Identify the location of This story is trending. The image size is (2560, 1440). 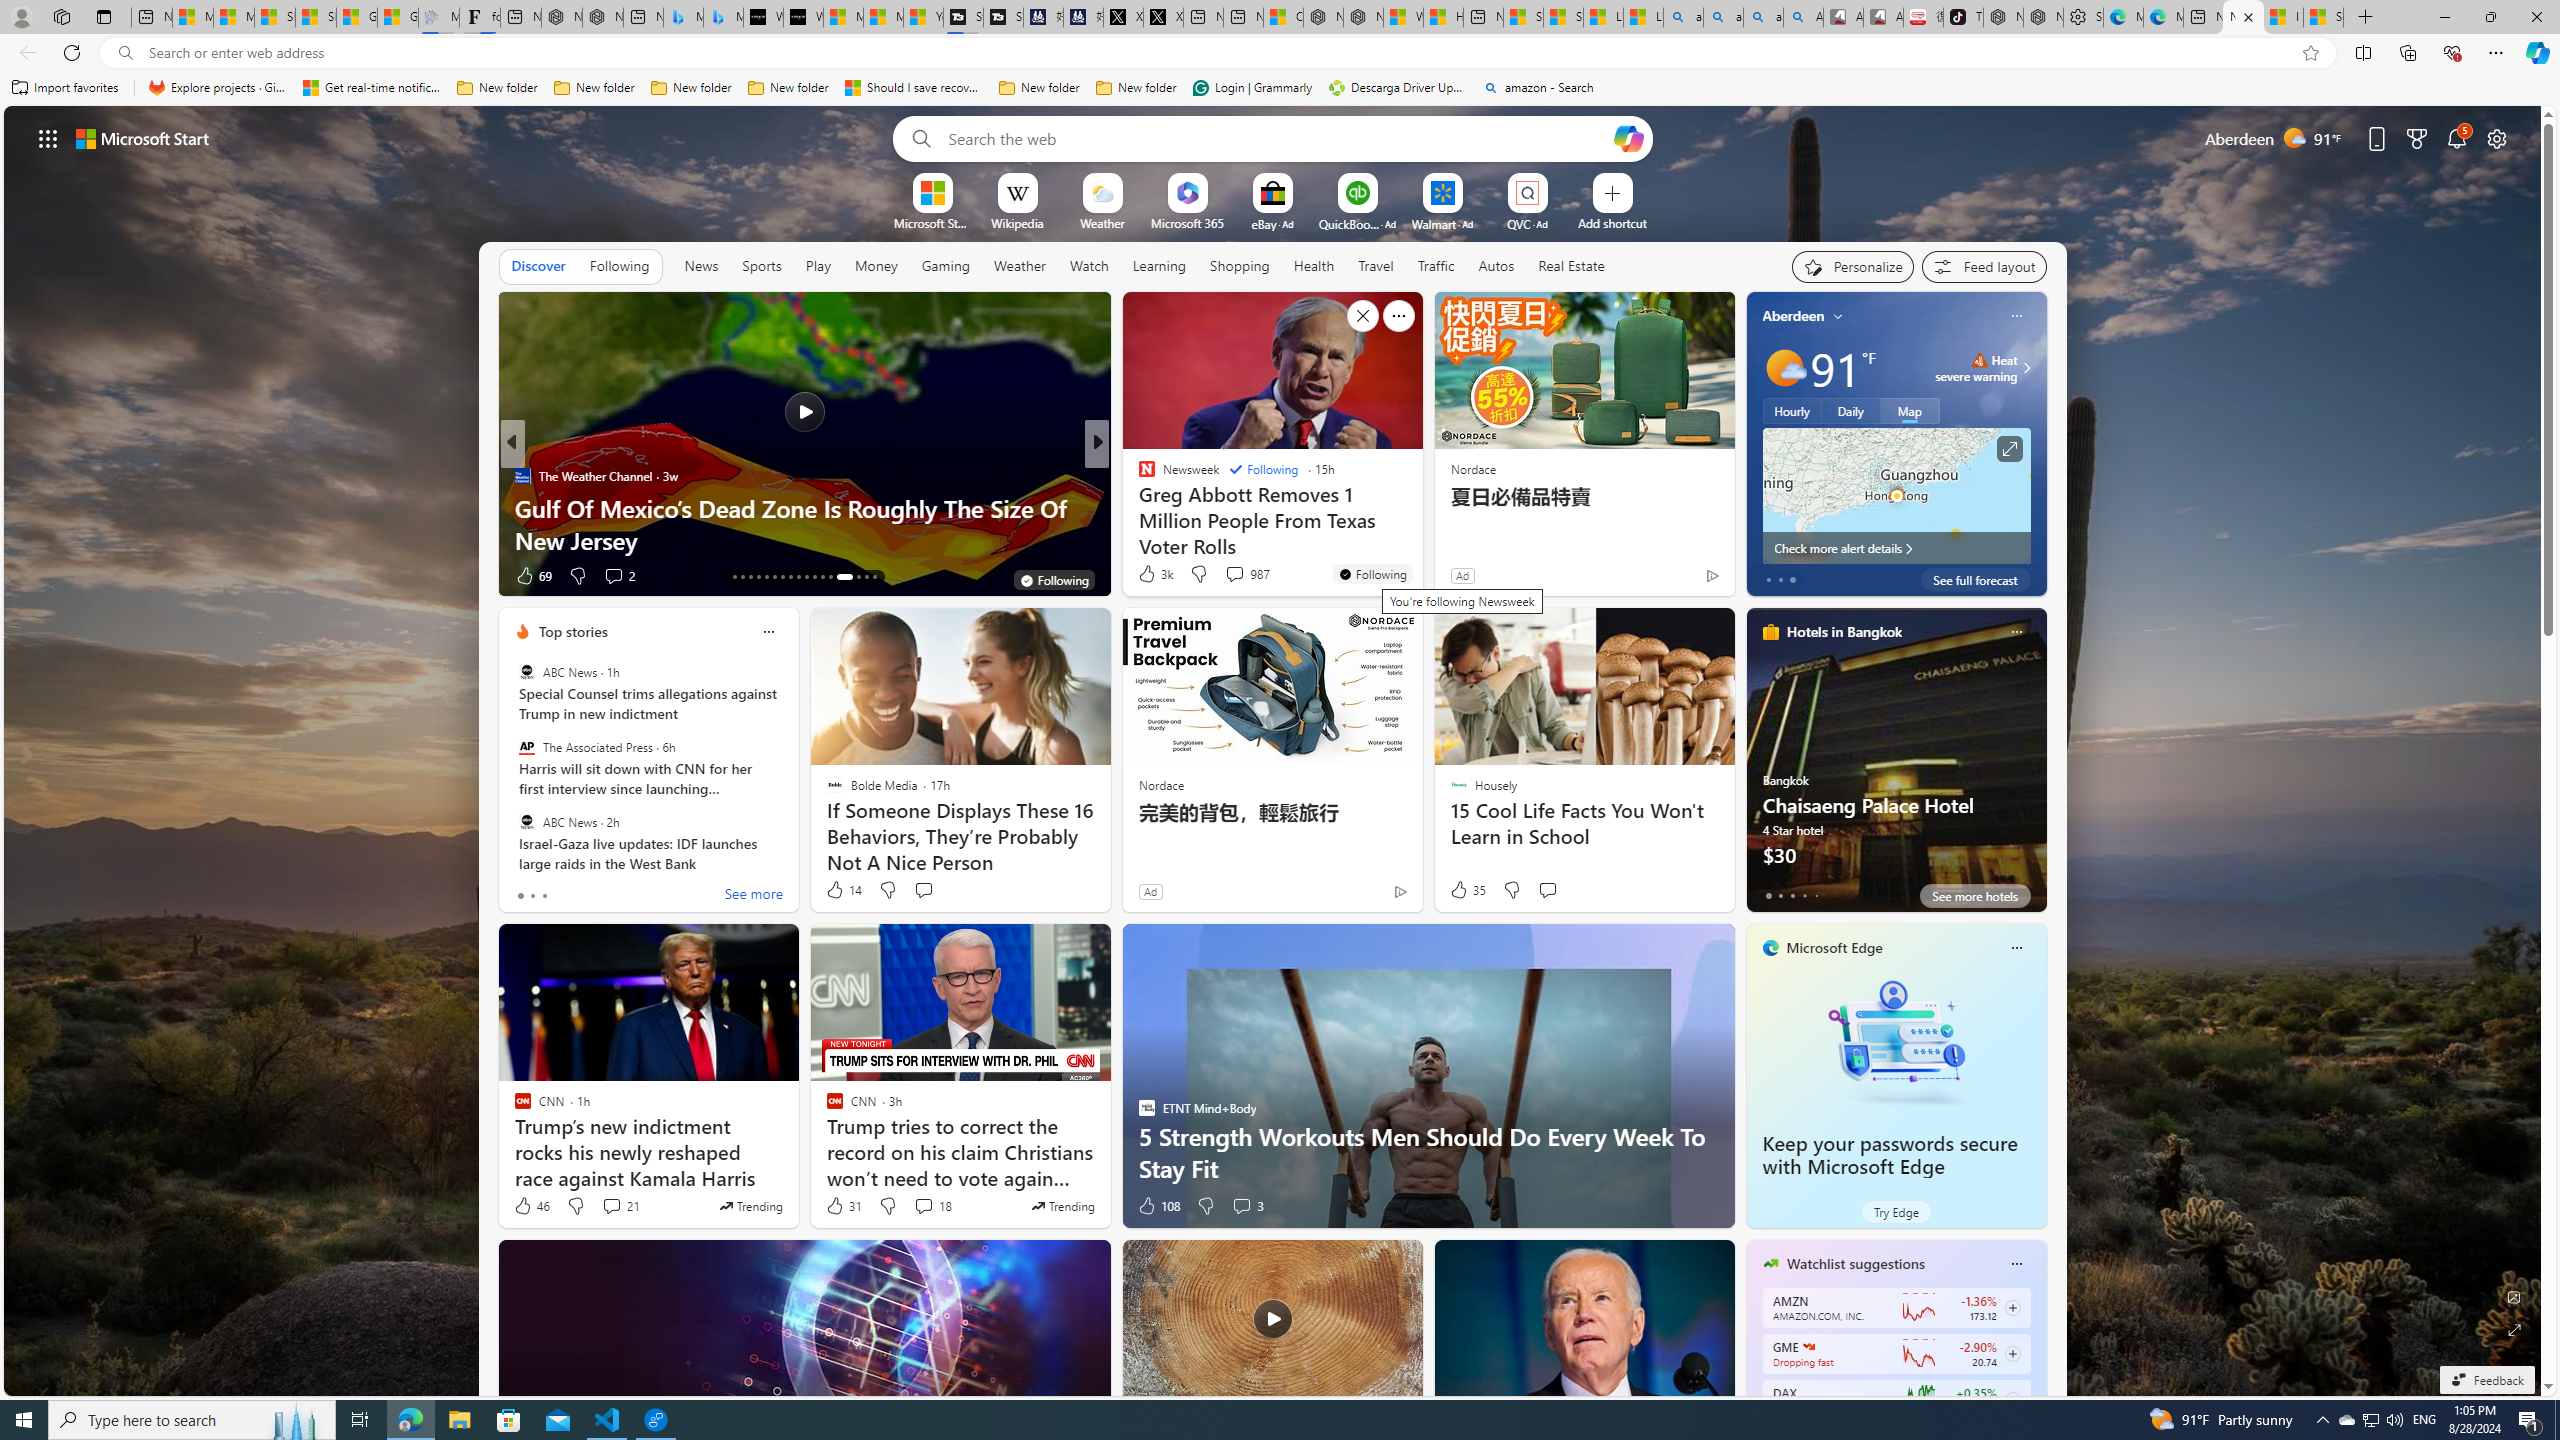
(1062, 1206).